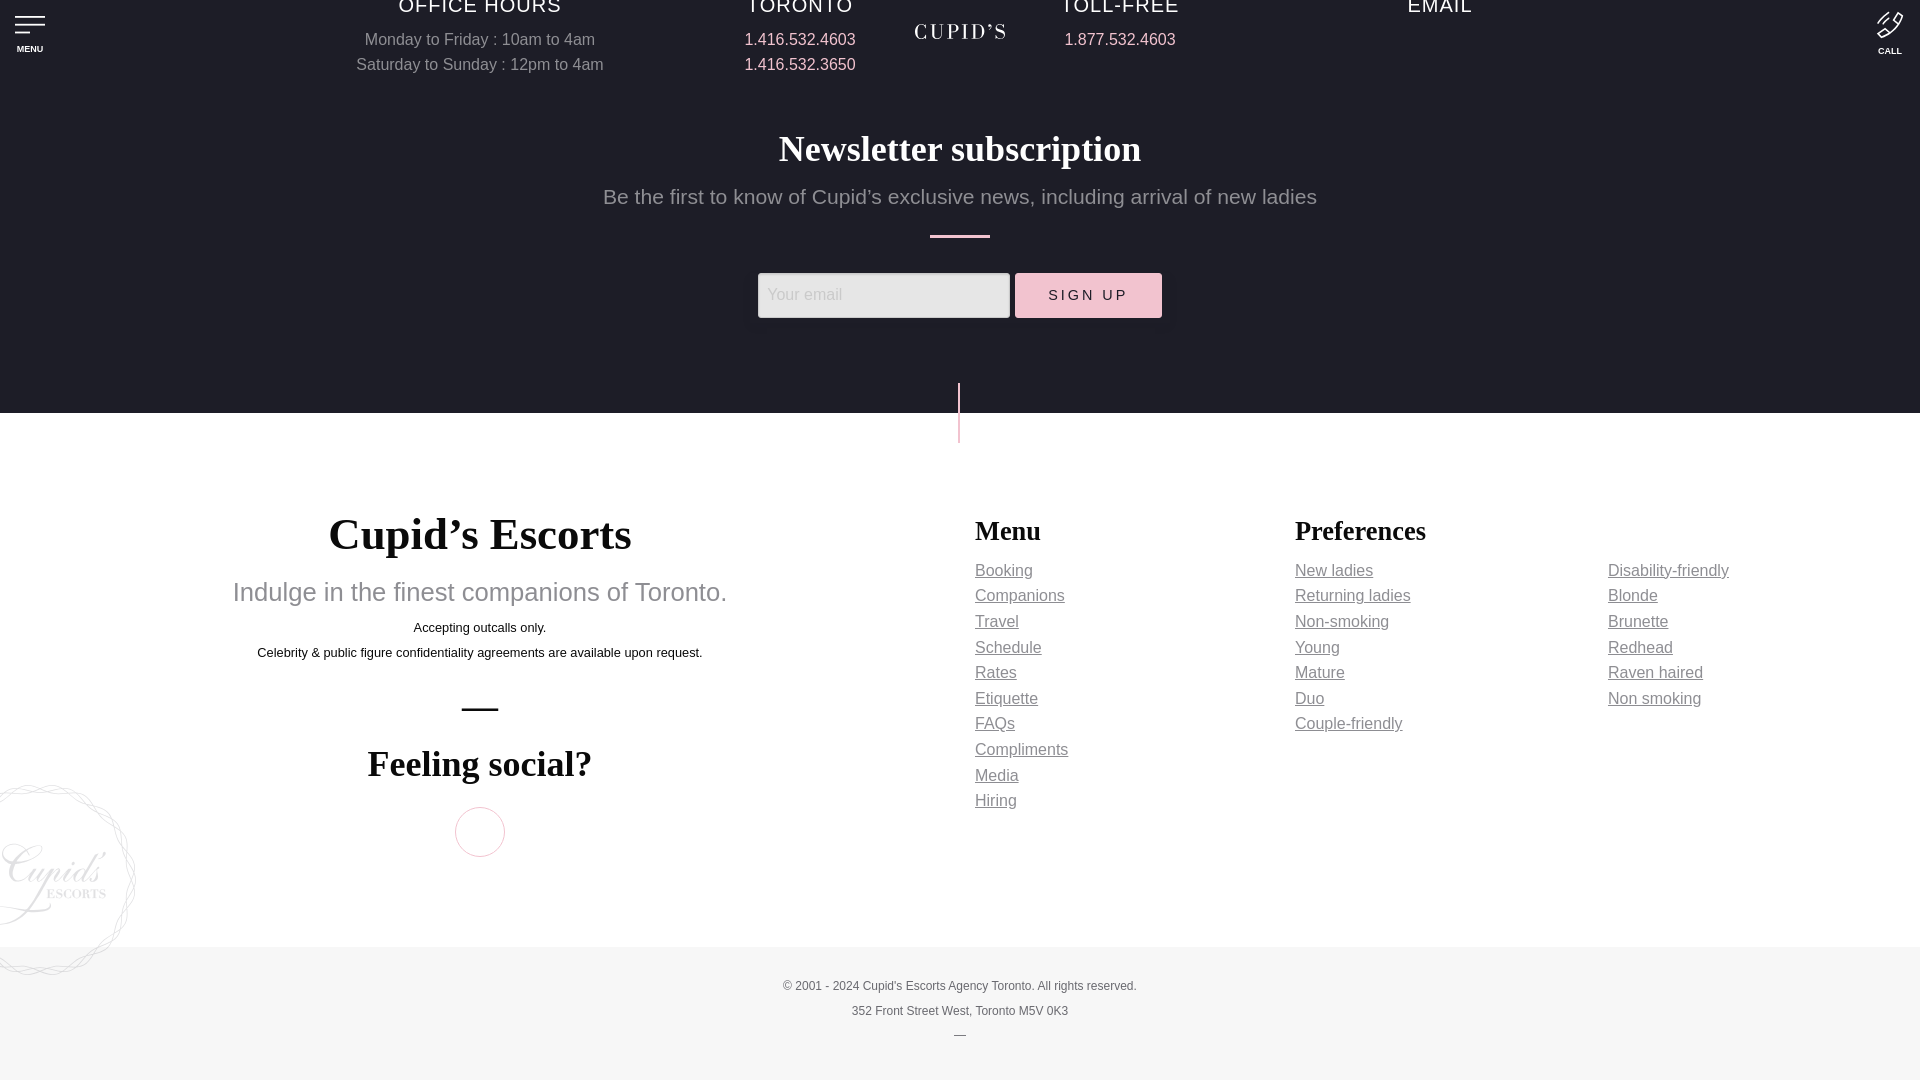 The image size is (1920, 1080). Describe the element at coordinates (1320, 672) in the screenshot. I see `Mature Toronto escorts` at that location.